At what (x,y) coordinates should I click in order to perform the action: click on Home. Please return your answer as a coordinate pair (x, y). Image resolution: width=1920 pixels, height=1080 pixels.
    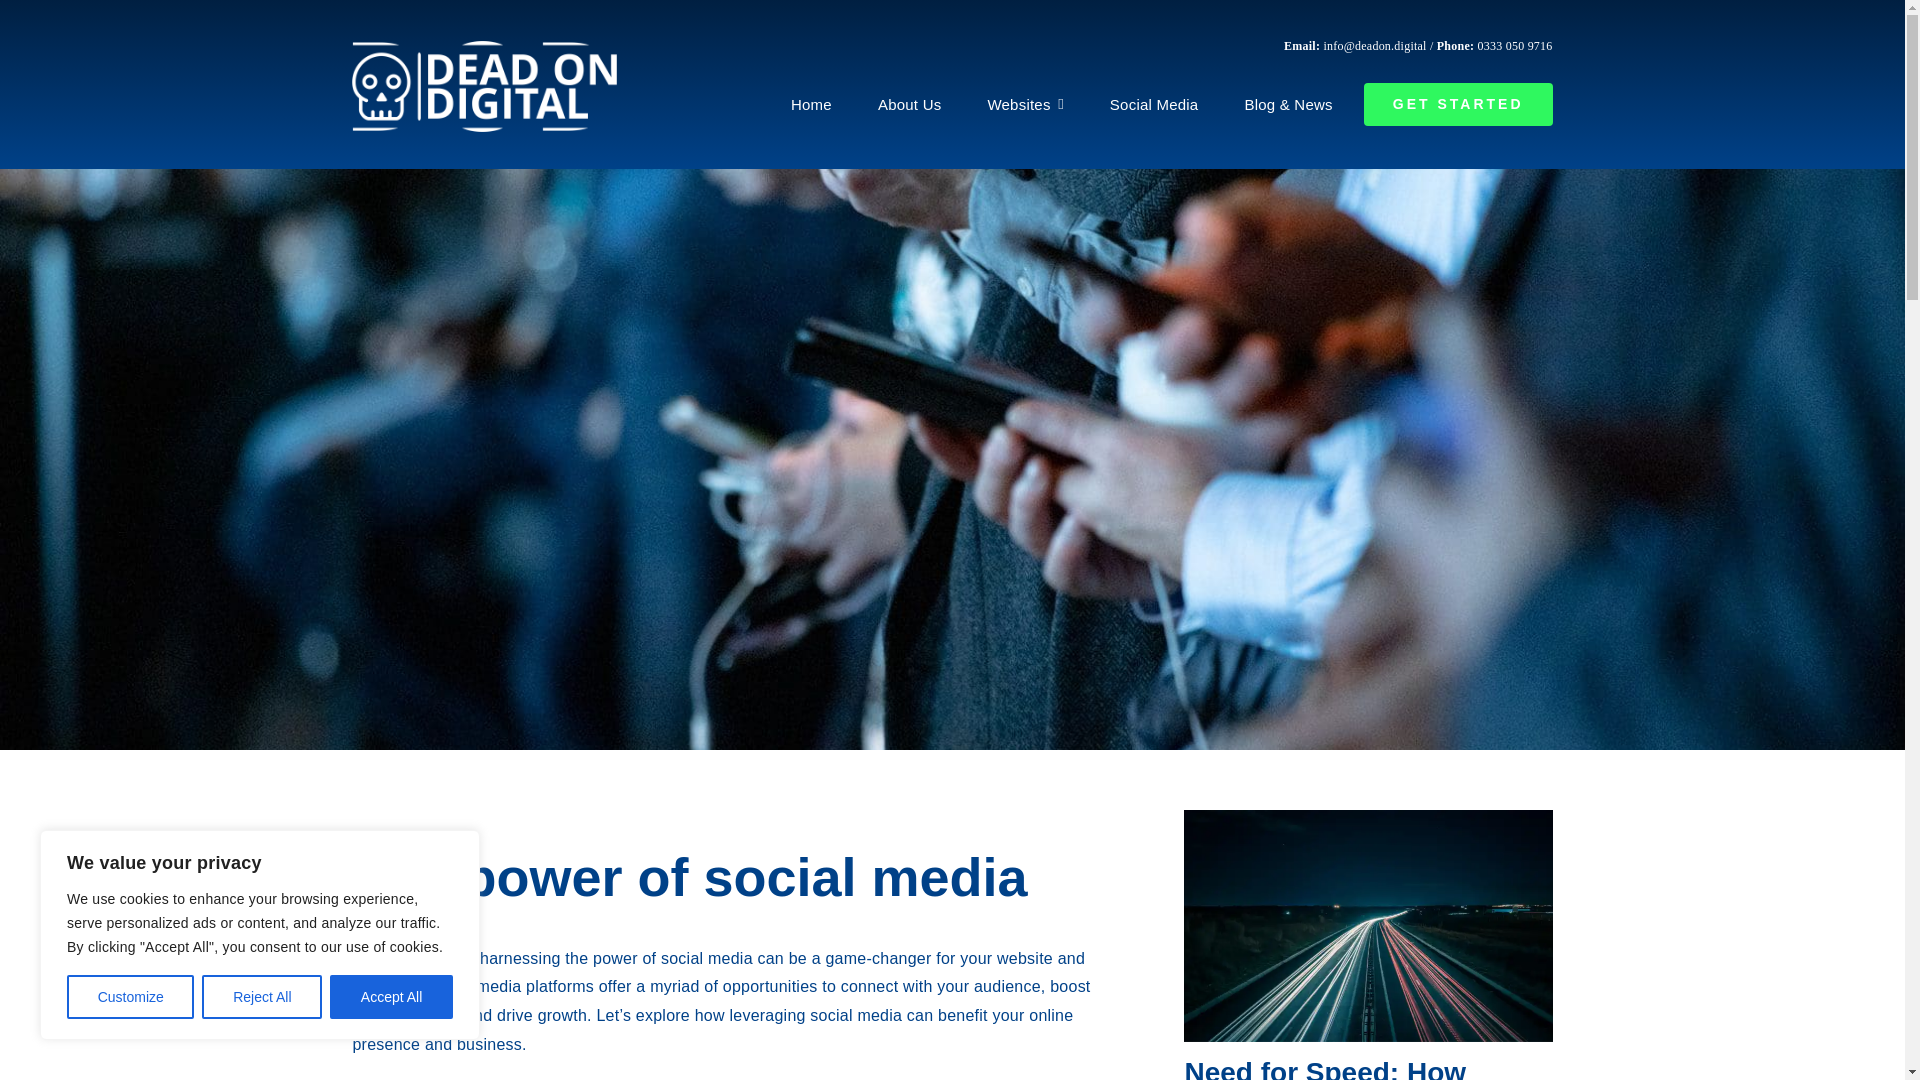
    Looking at the image, I should click on (810, 103).